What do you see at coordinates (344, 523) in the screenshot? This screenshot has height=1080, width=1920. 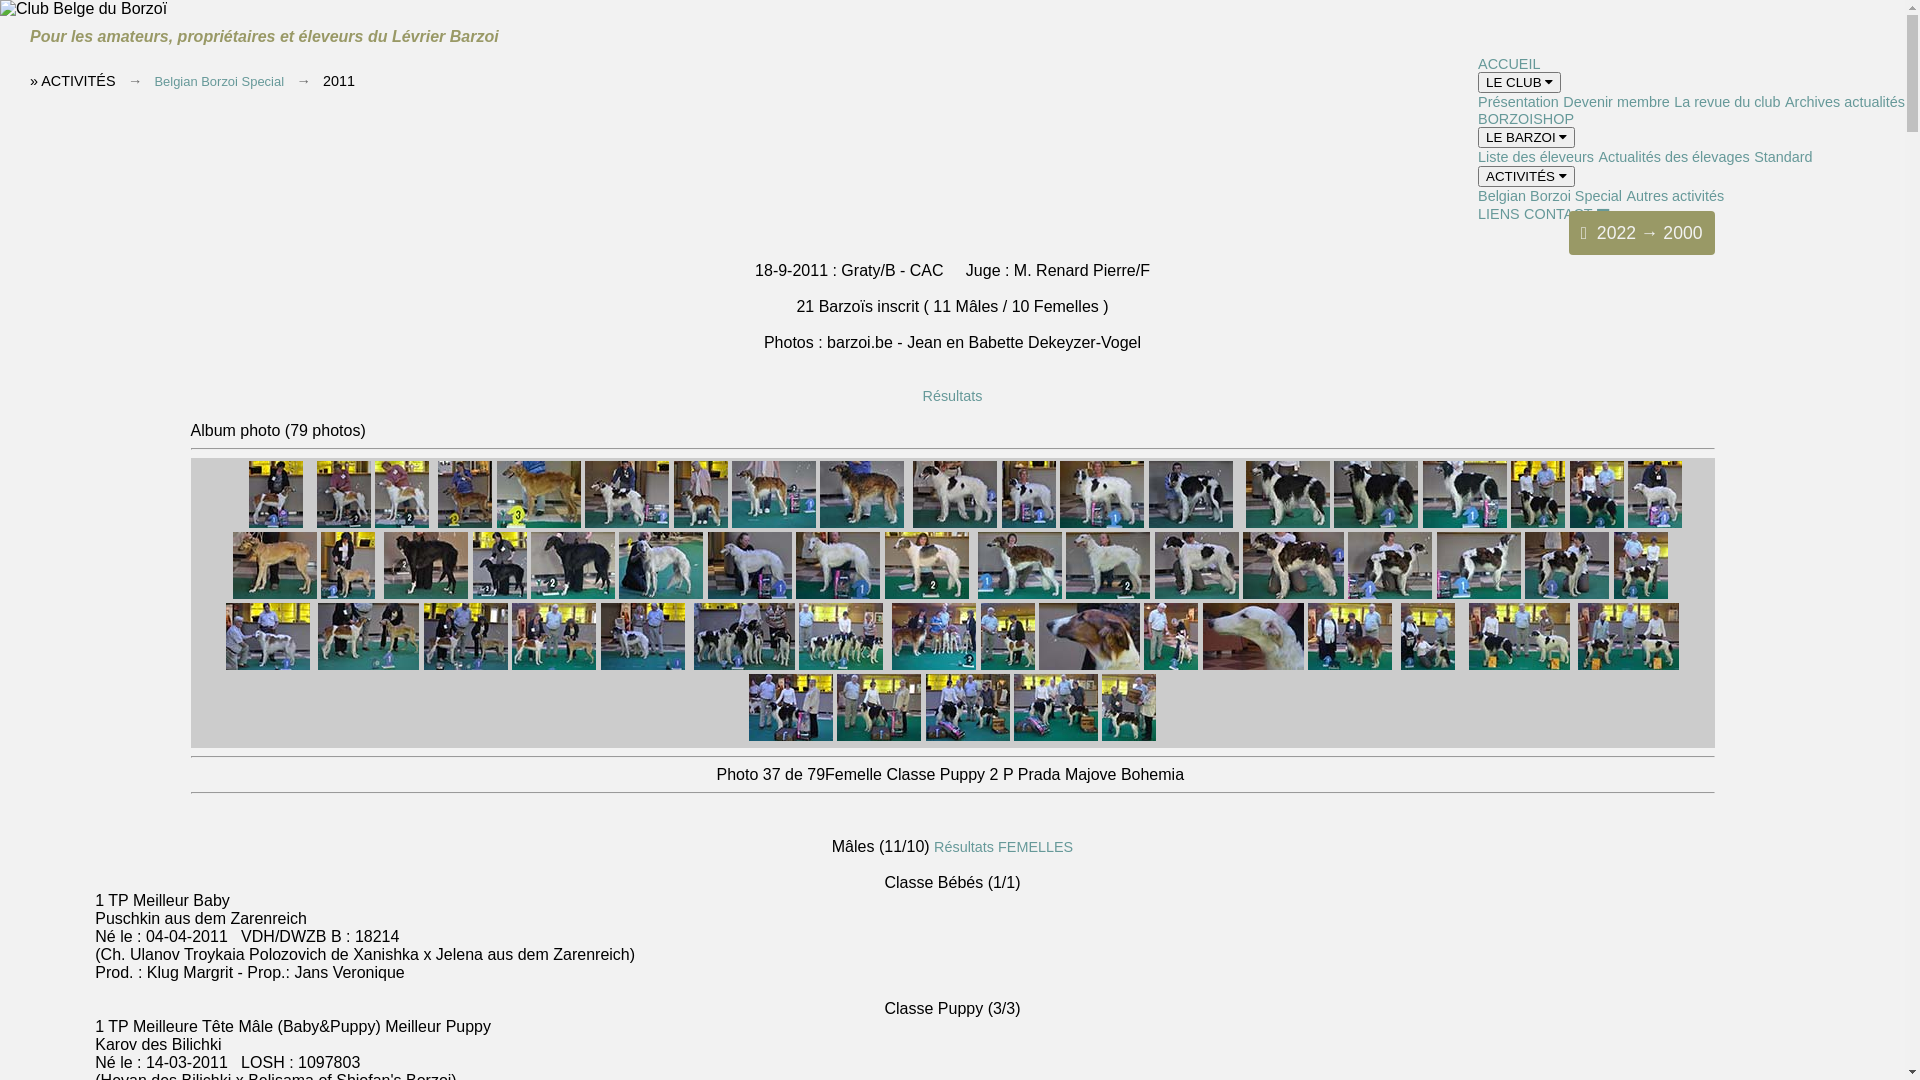 I see `agrandir` at bounding box center [344, 523].